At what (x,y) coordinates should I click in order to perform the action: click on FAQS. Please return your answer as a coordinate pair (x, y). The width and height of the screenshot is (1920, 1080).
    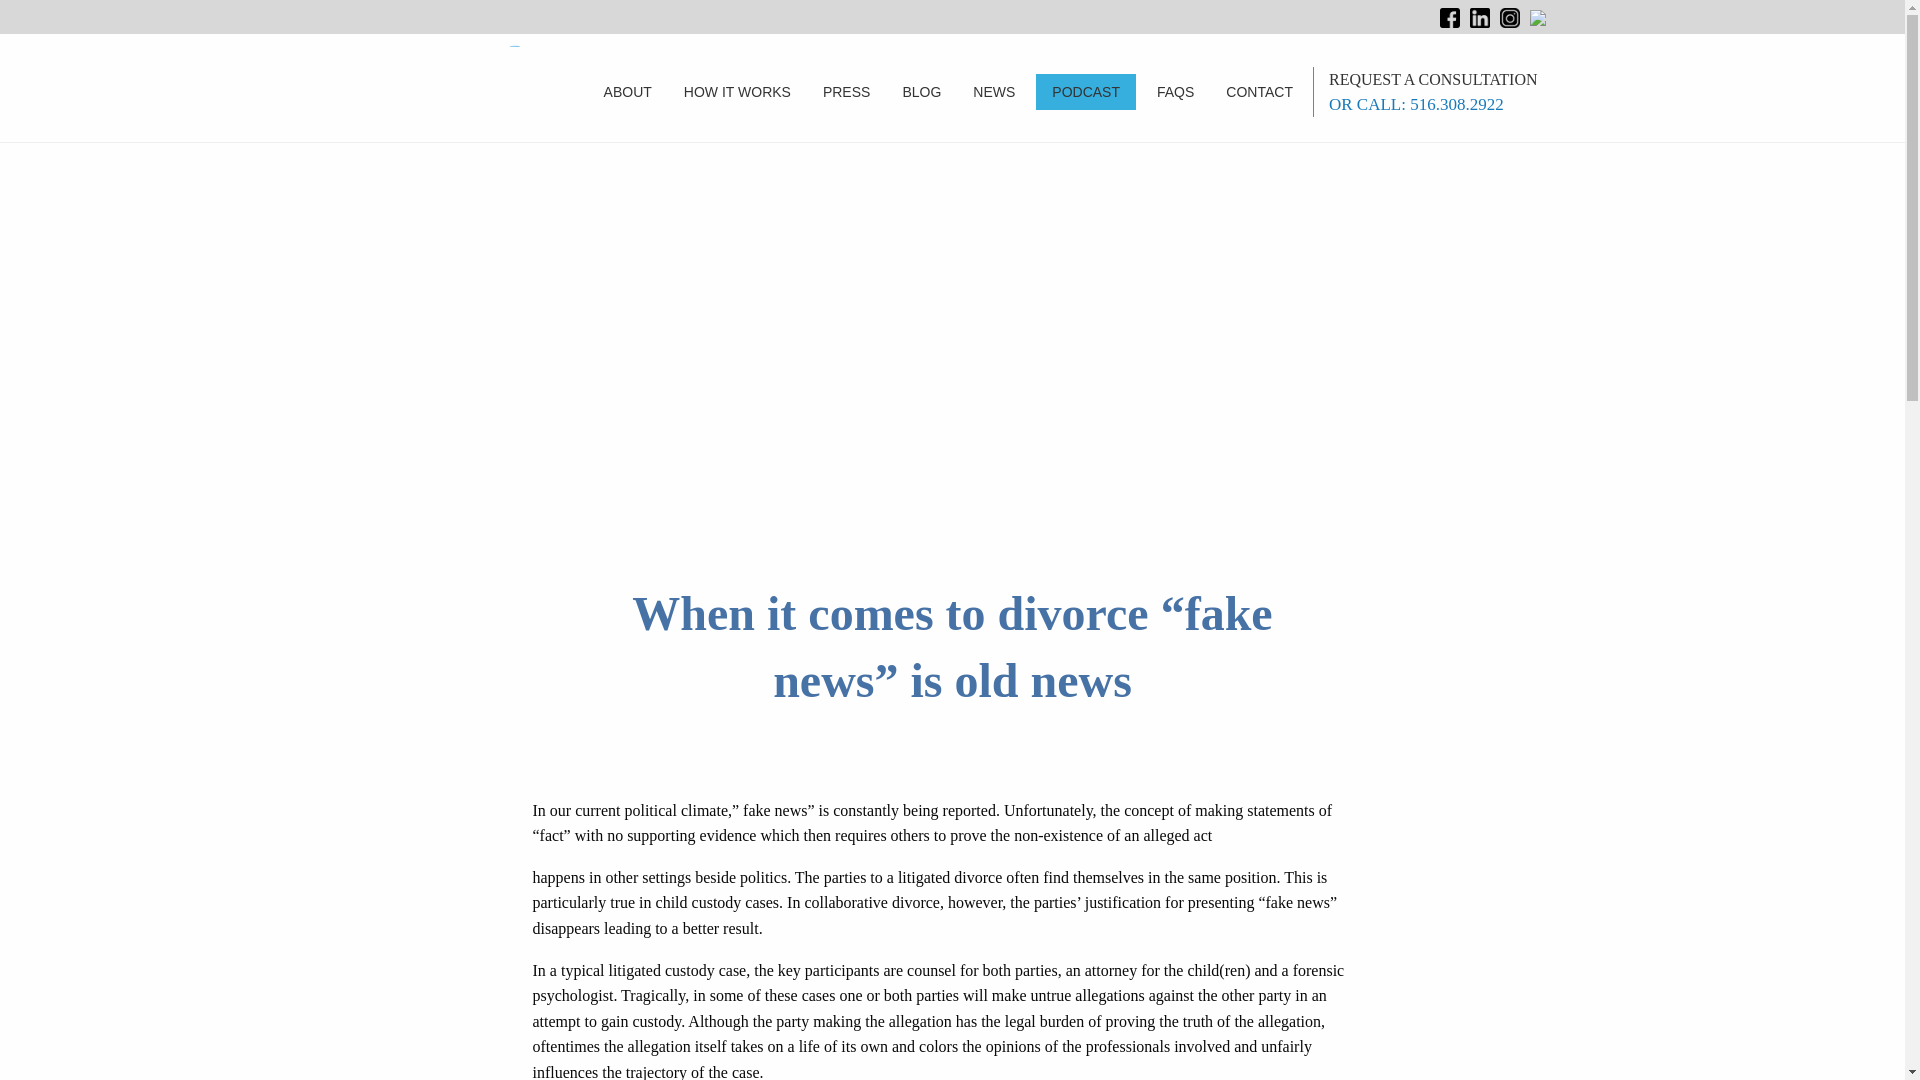
    Looking at the image, I should click on (1174, 92).